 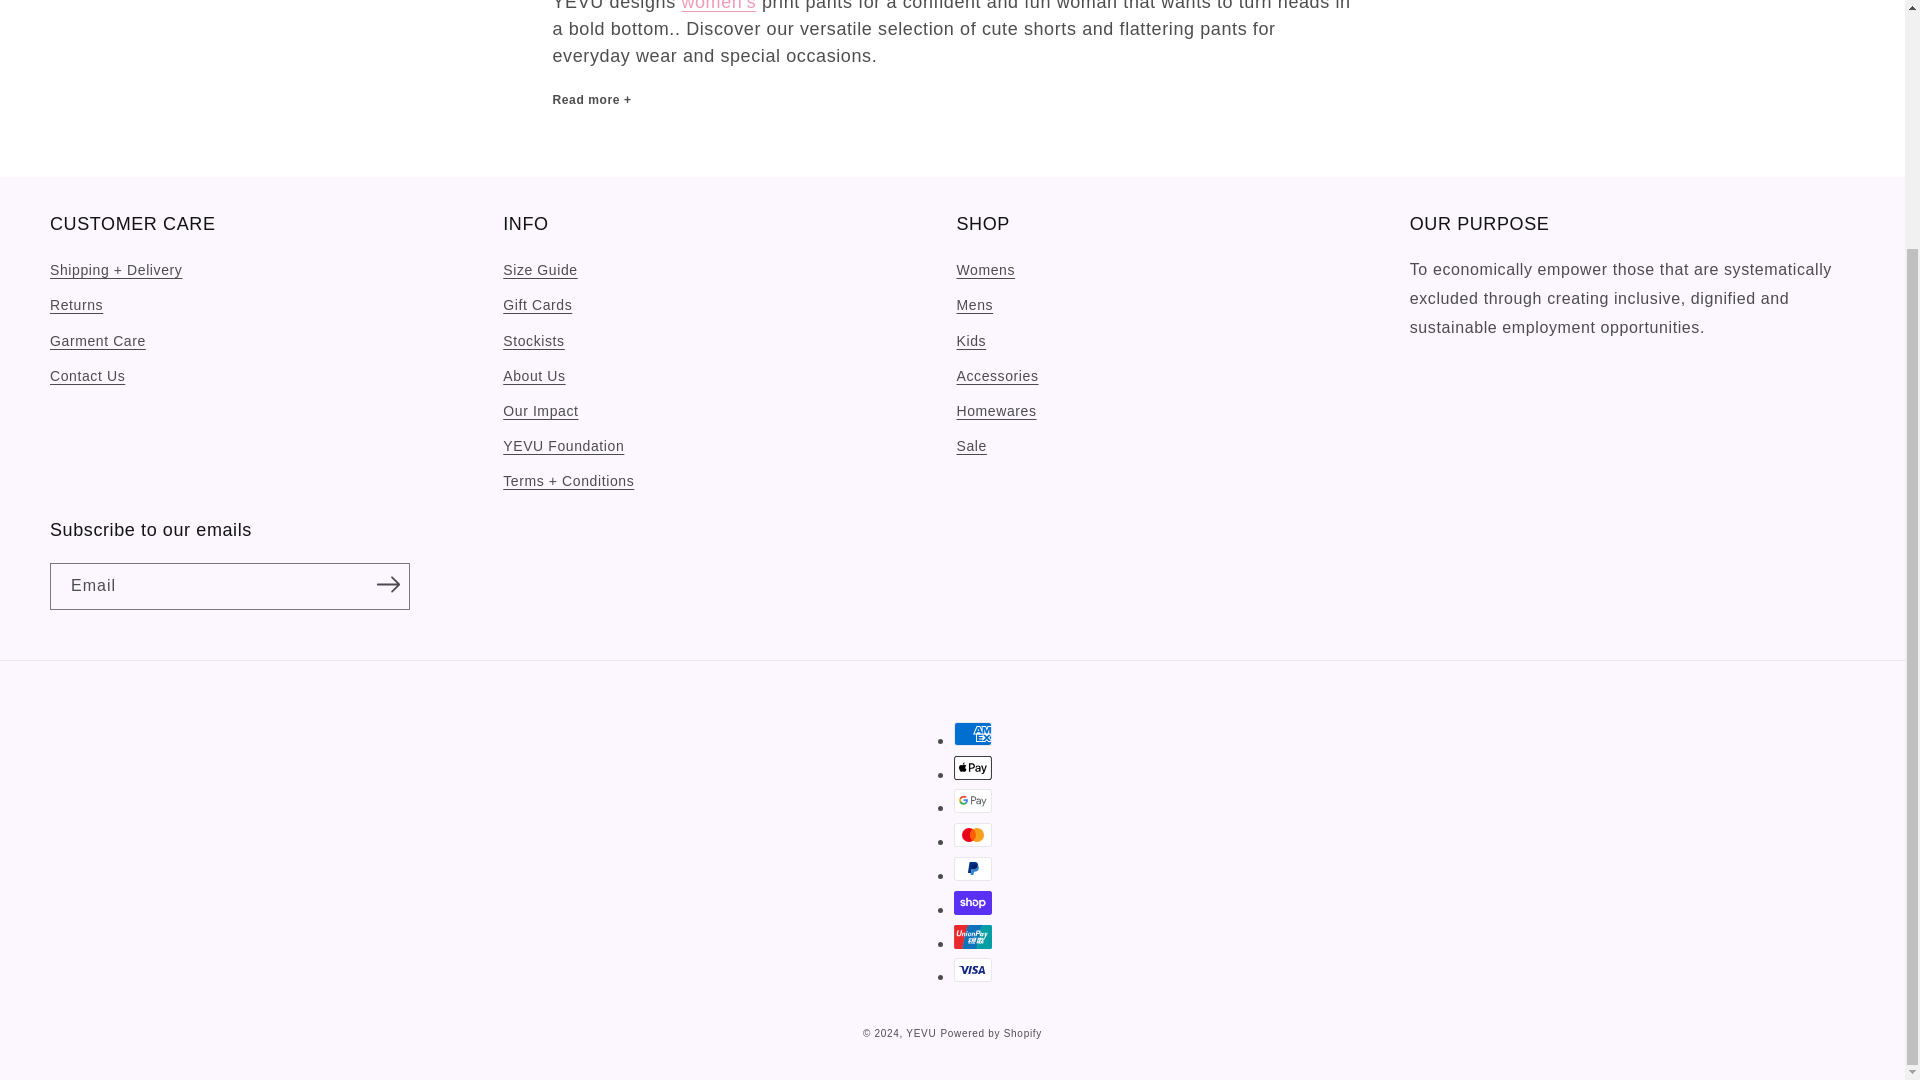 What do you see at coordinates (973, 801) in the screenshot?
I see `Google Pay` at bounding box center [973, 801].